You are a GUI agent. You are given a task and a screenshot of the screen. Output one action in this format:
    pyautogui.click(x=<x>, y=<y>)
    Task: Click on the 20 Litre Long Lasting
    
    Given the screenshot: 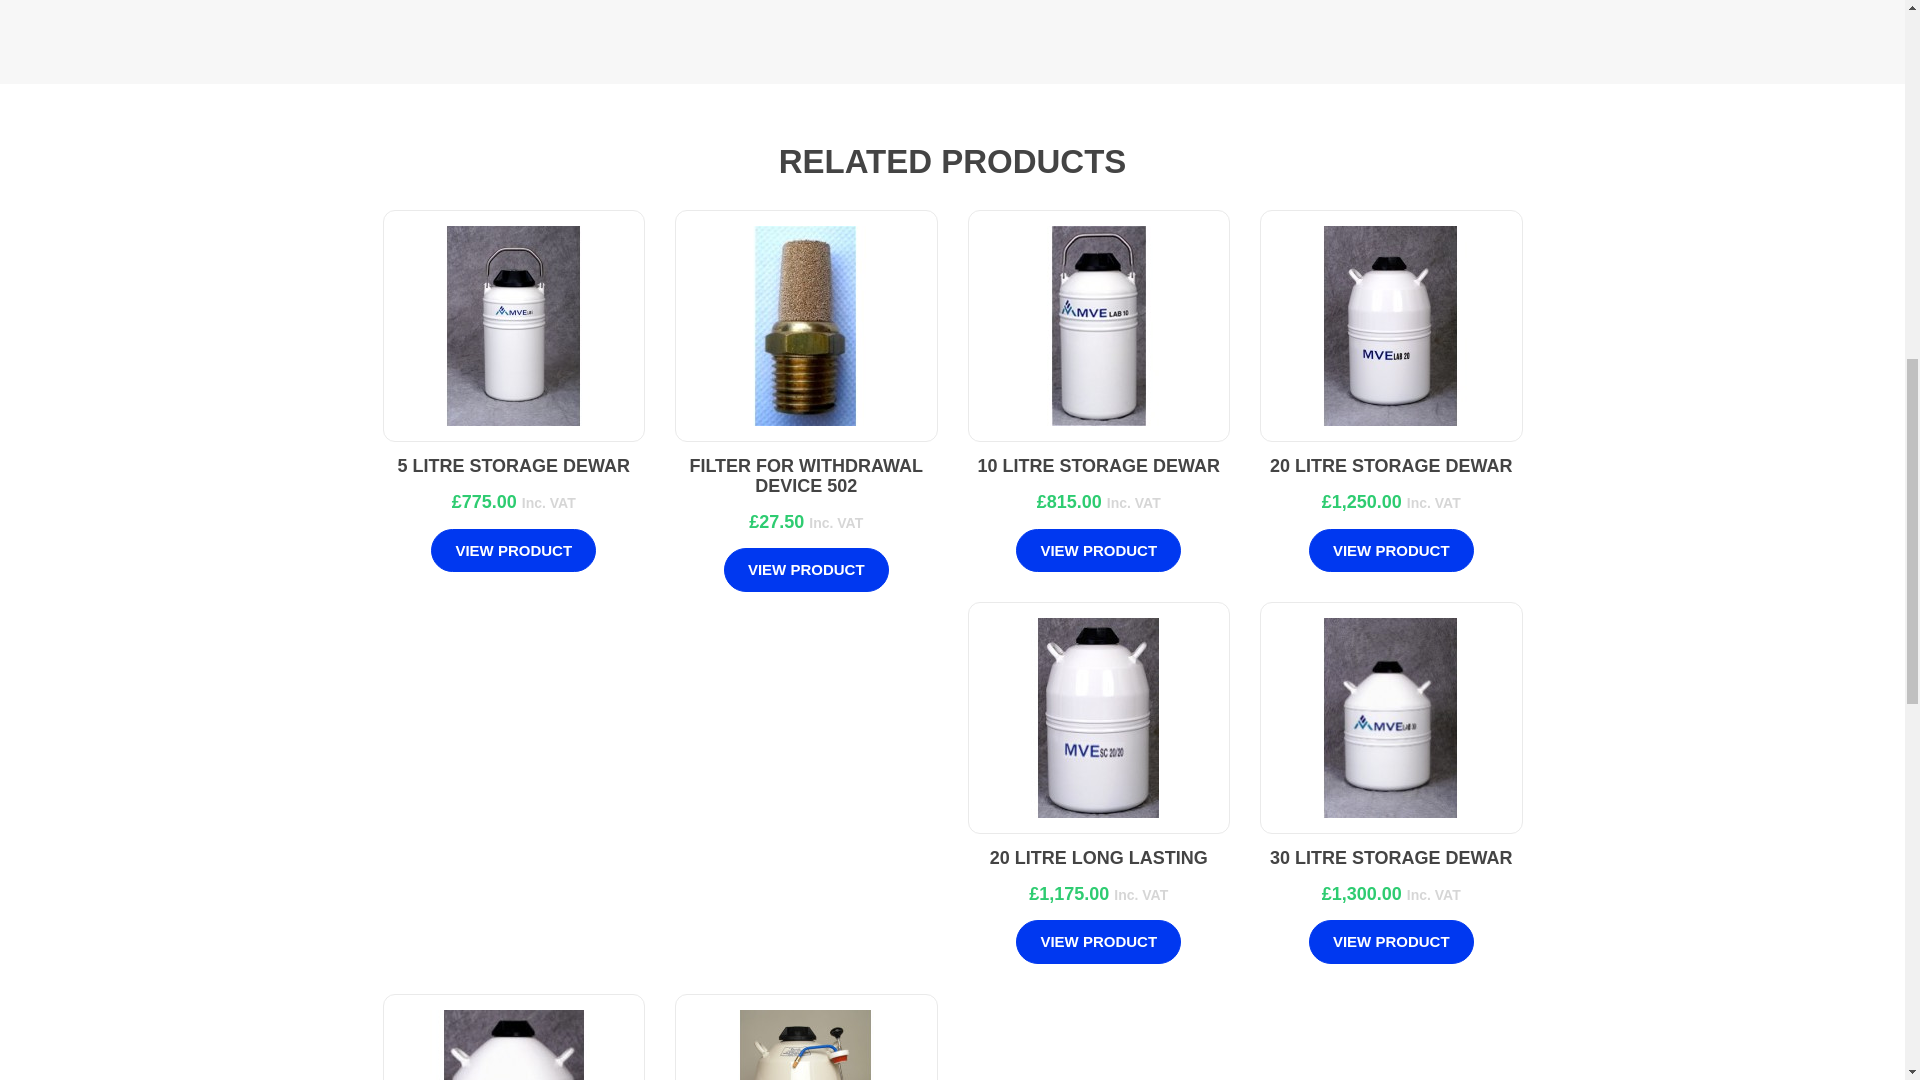 What is the action you would take?
    pyautogui.click(x=1098, y=717)
    